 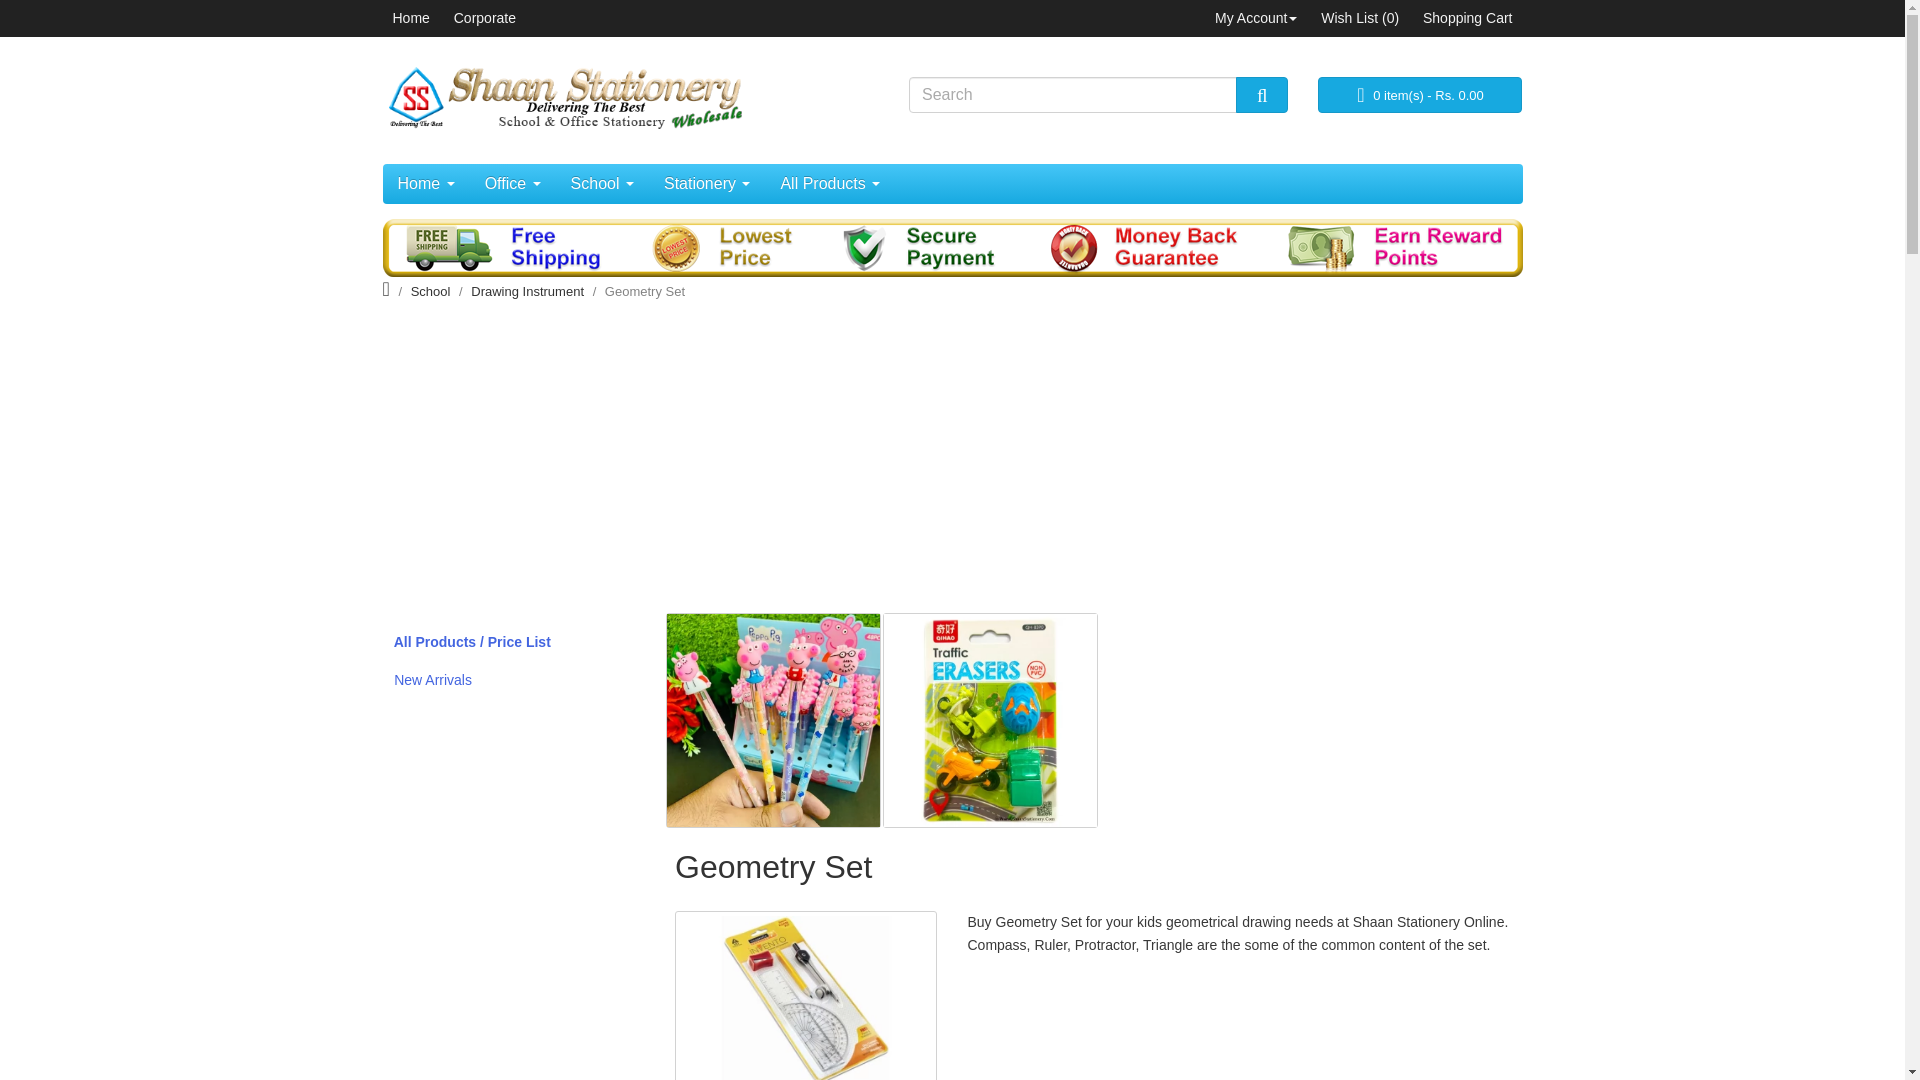 What do you see at coordinates (1256, 17) in the screenshot?
I see `My Account` at bounding box center [1256, 17].